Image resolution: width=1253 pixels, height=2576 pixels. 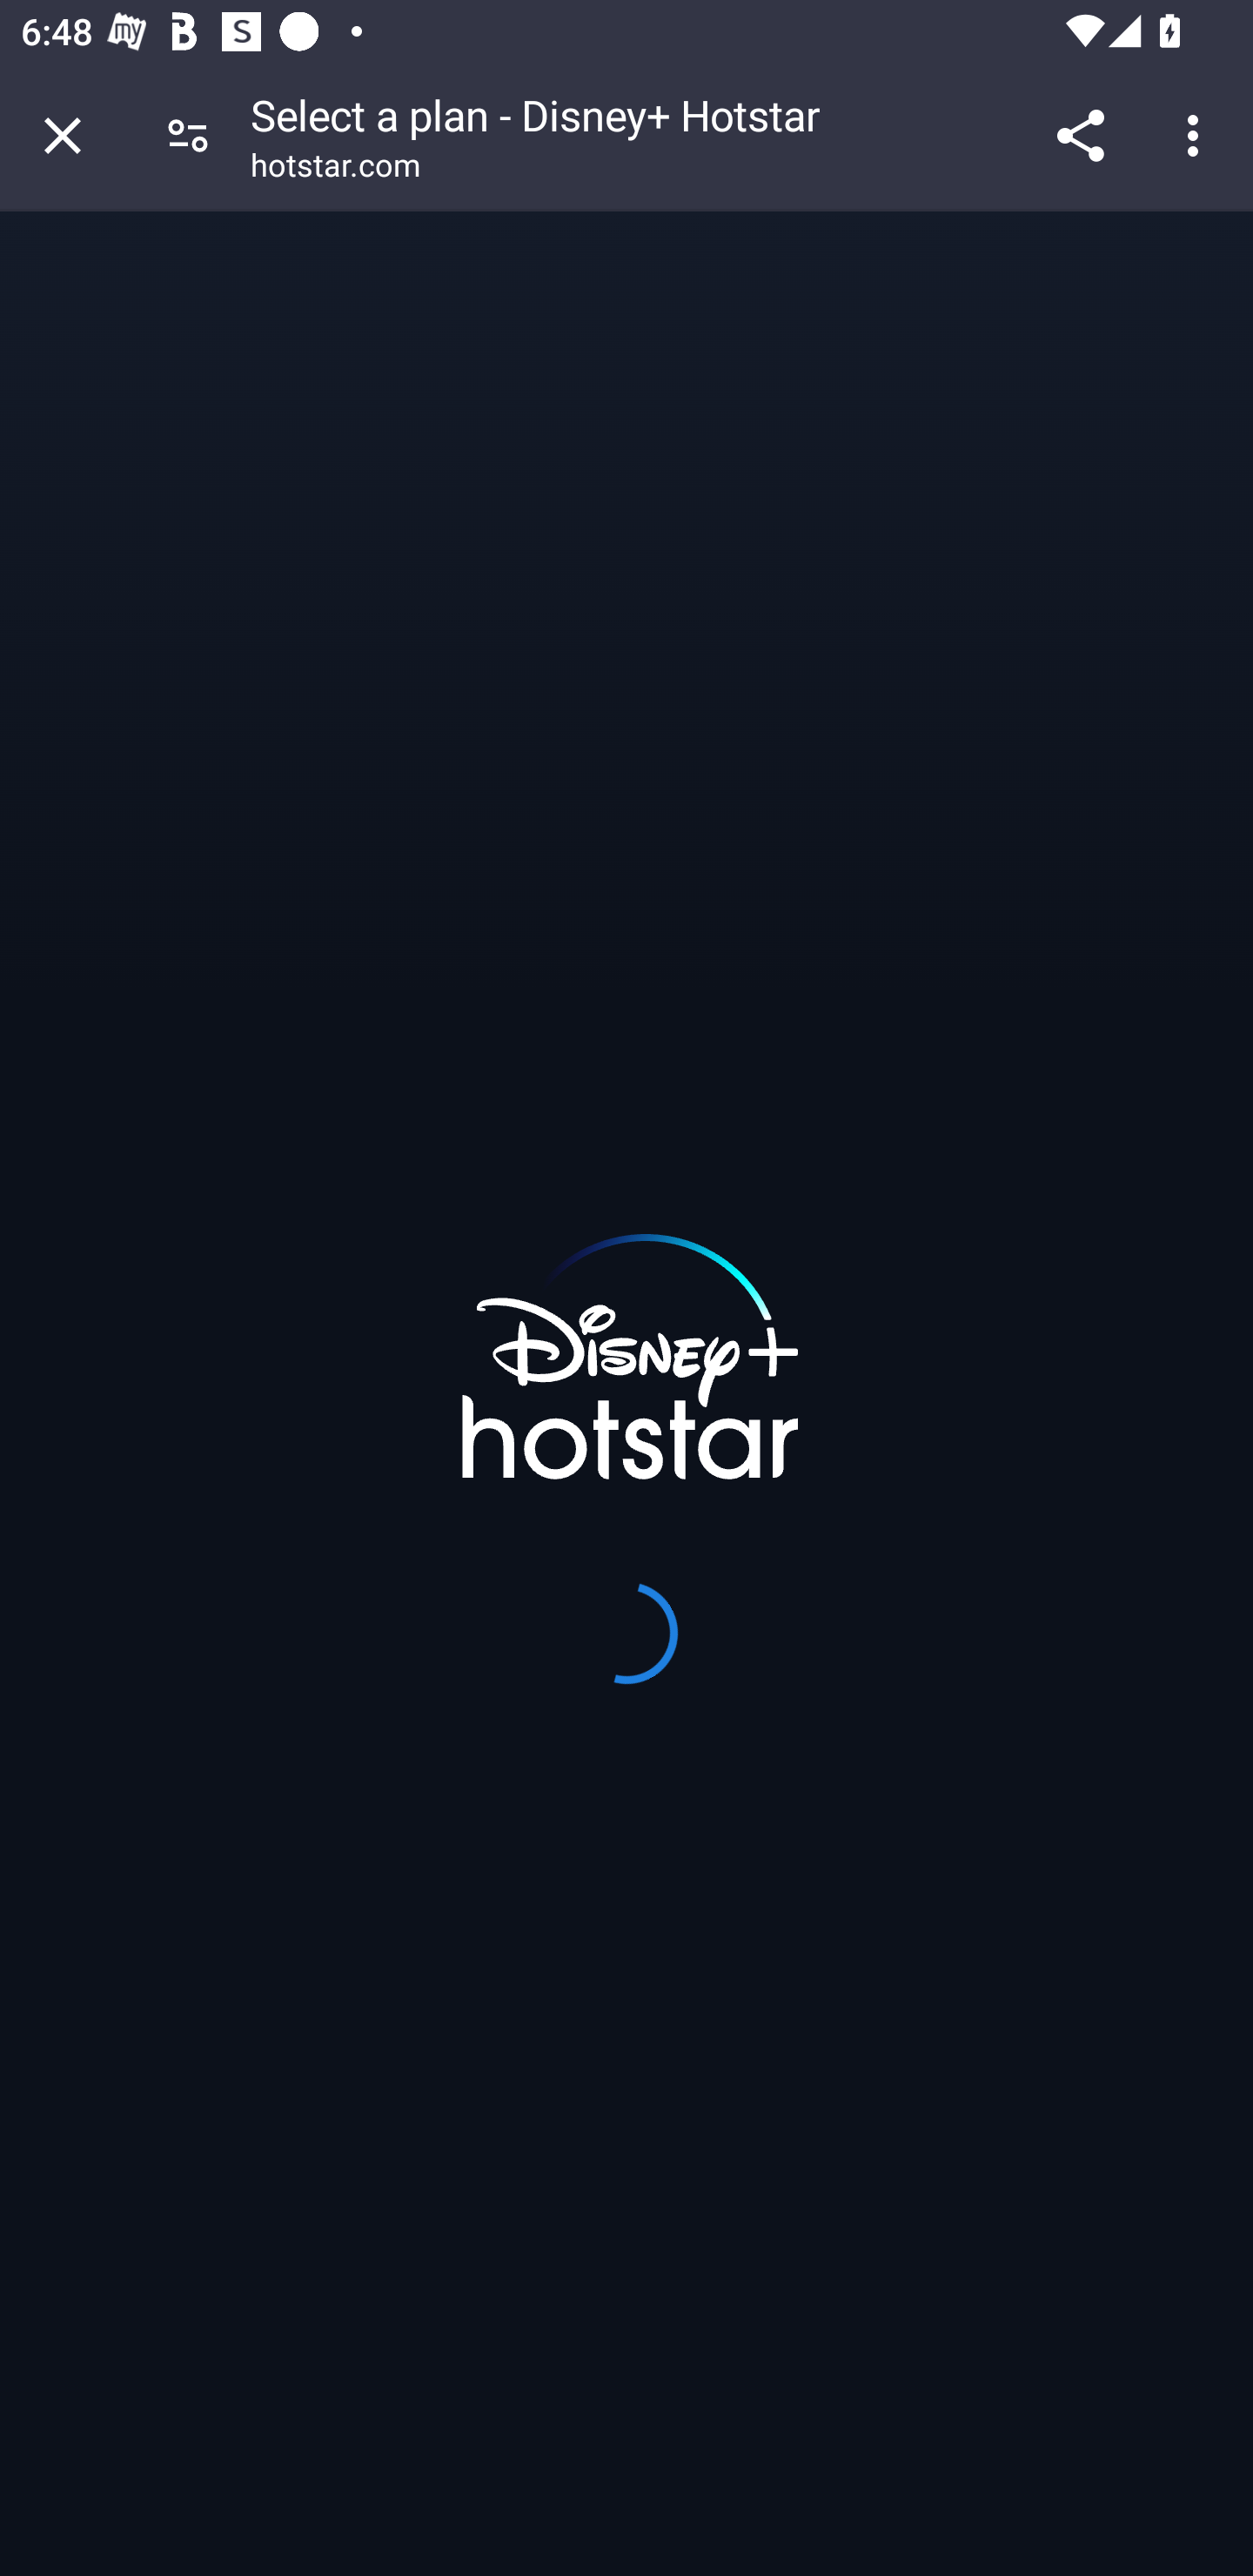 I want to click on hotstar.com, so click(x=336, y=169).